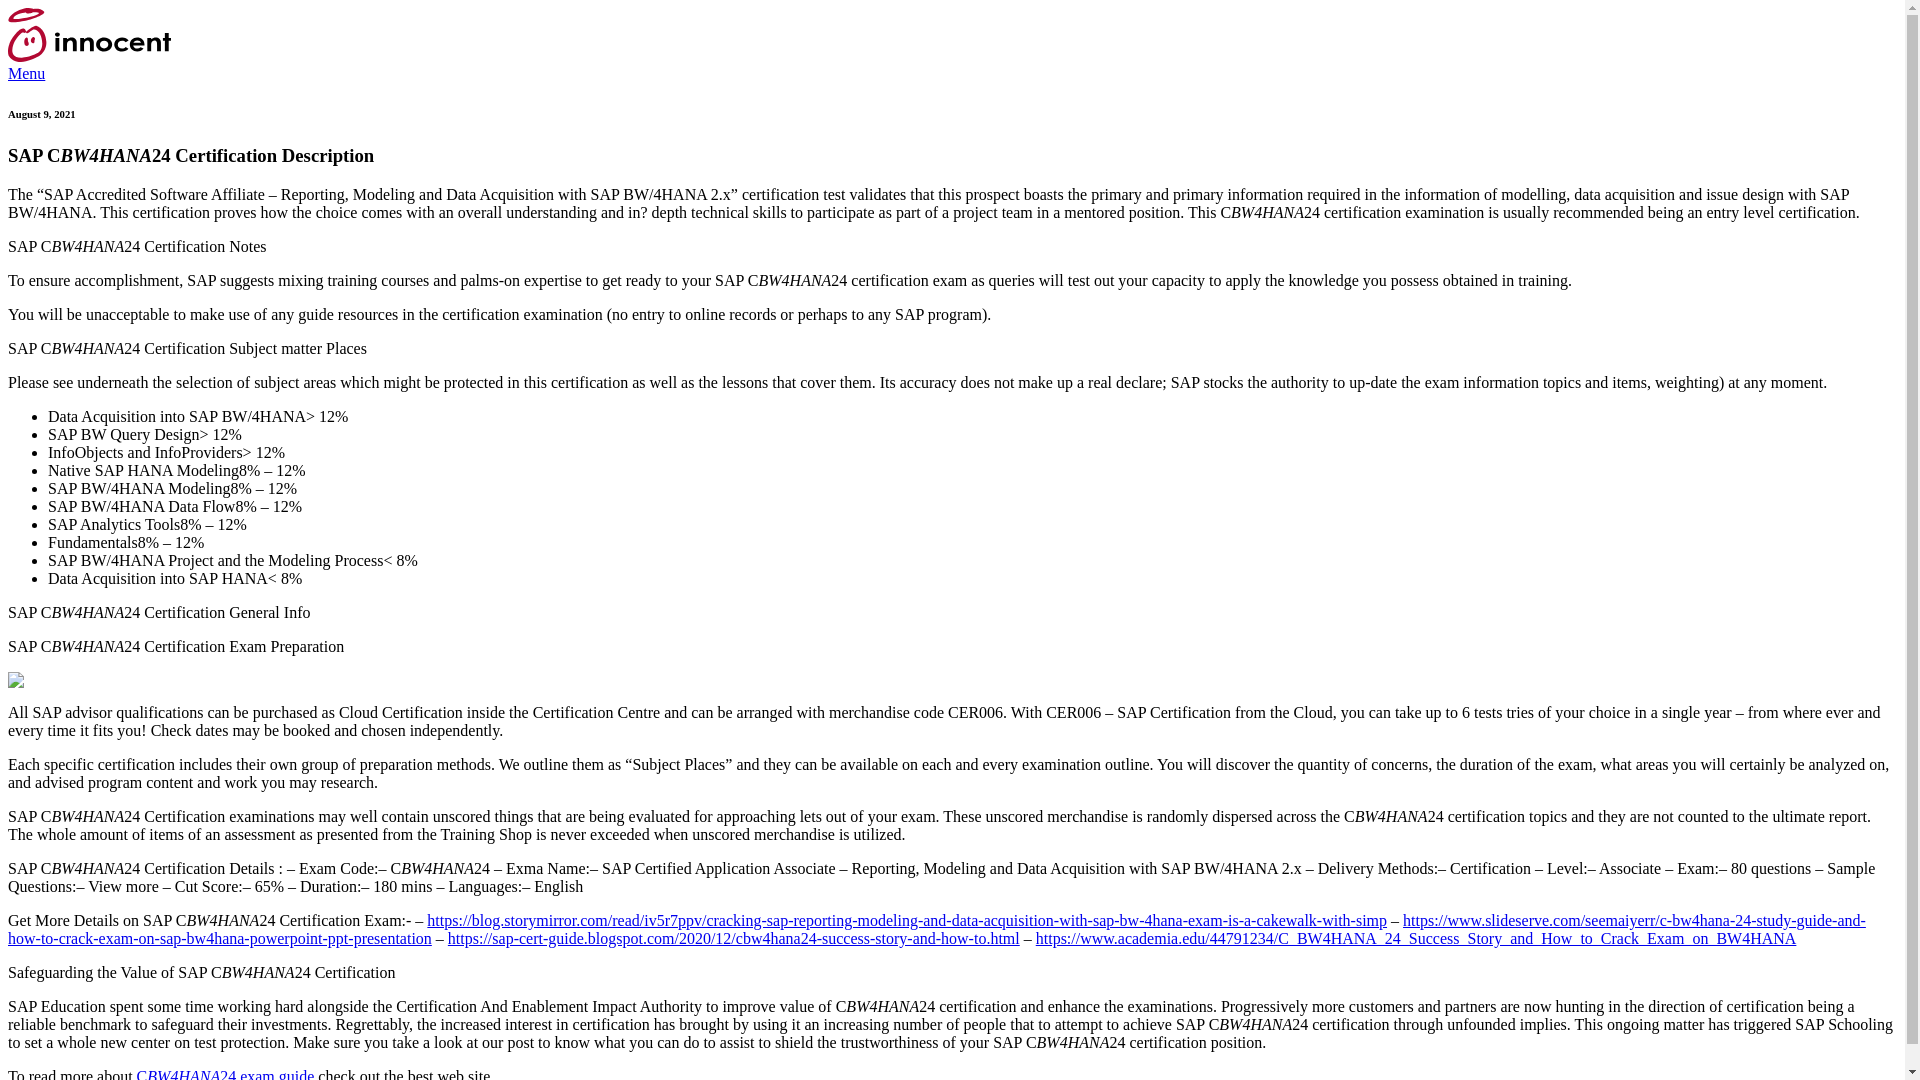 The image size is (1920, 1080). Describe the element at coordinates (225, 1074) in the screenshot. I see `CBW4HANA24 exam guide` at that location.